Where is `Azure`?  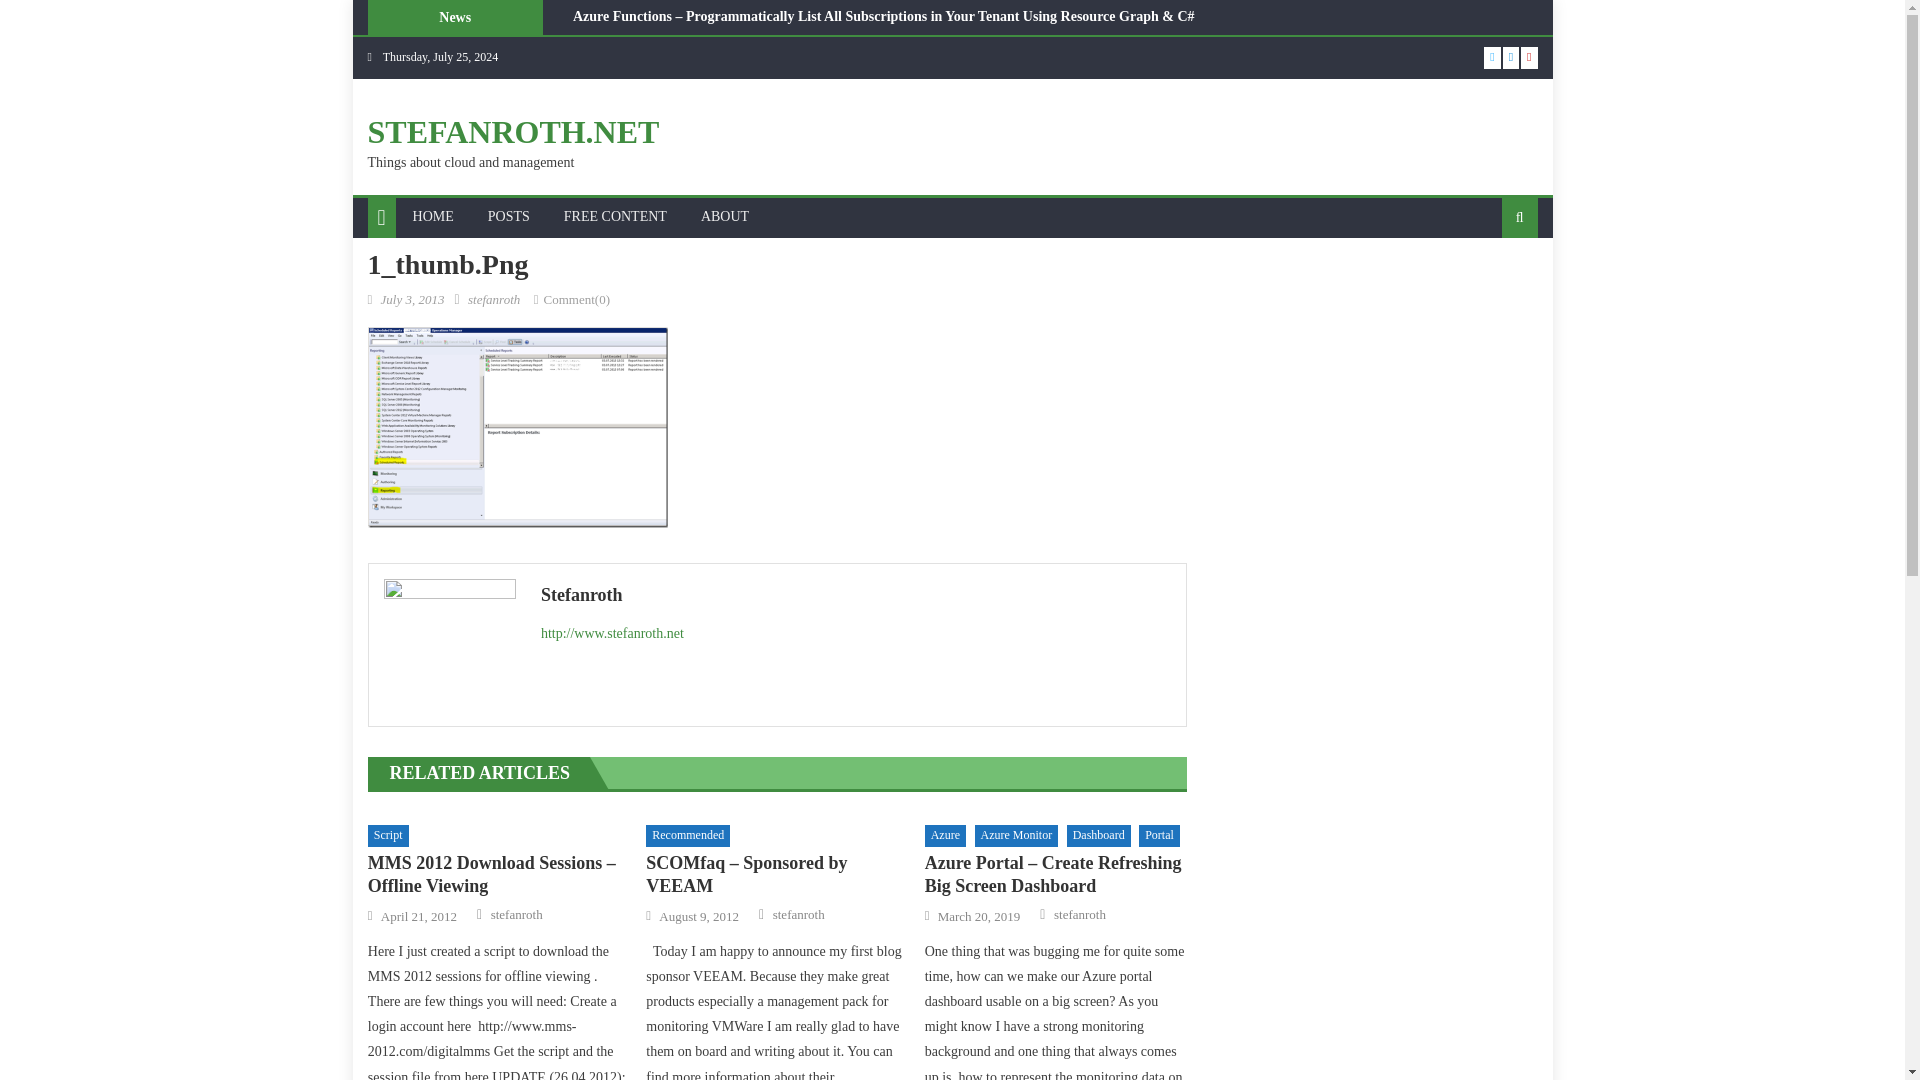
Azure is located at coordinates (945, 836).